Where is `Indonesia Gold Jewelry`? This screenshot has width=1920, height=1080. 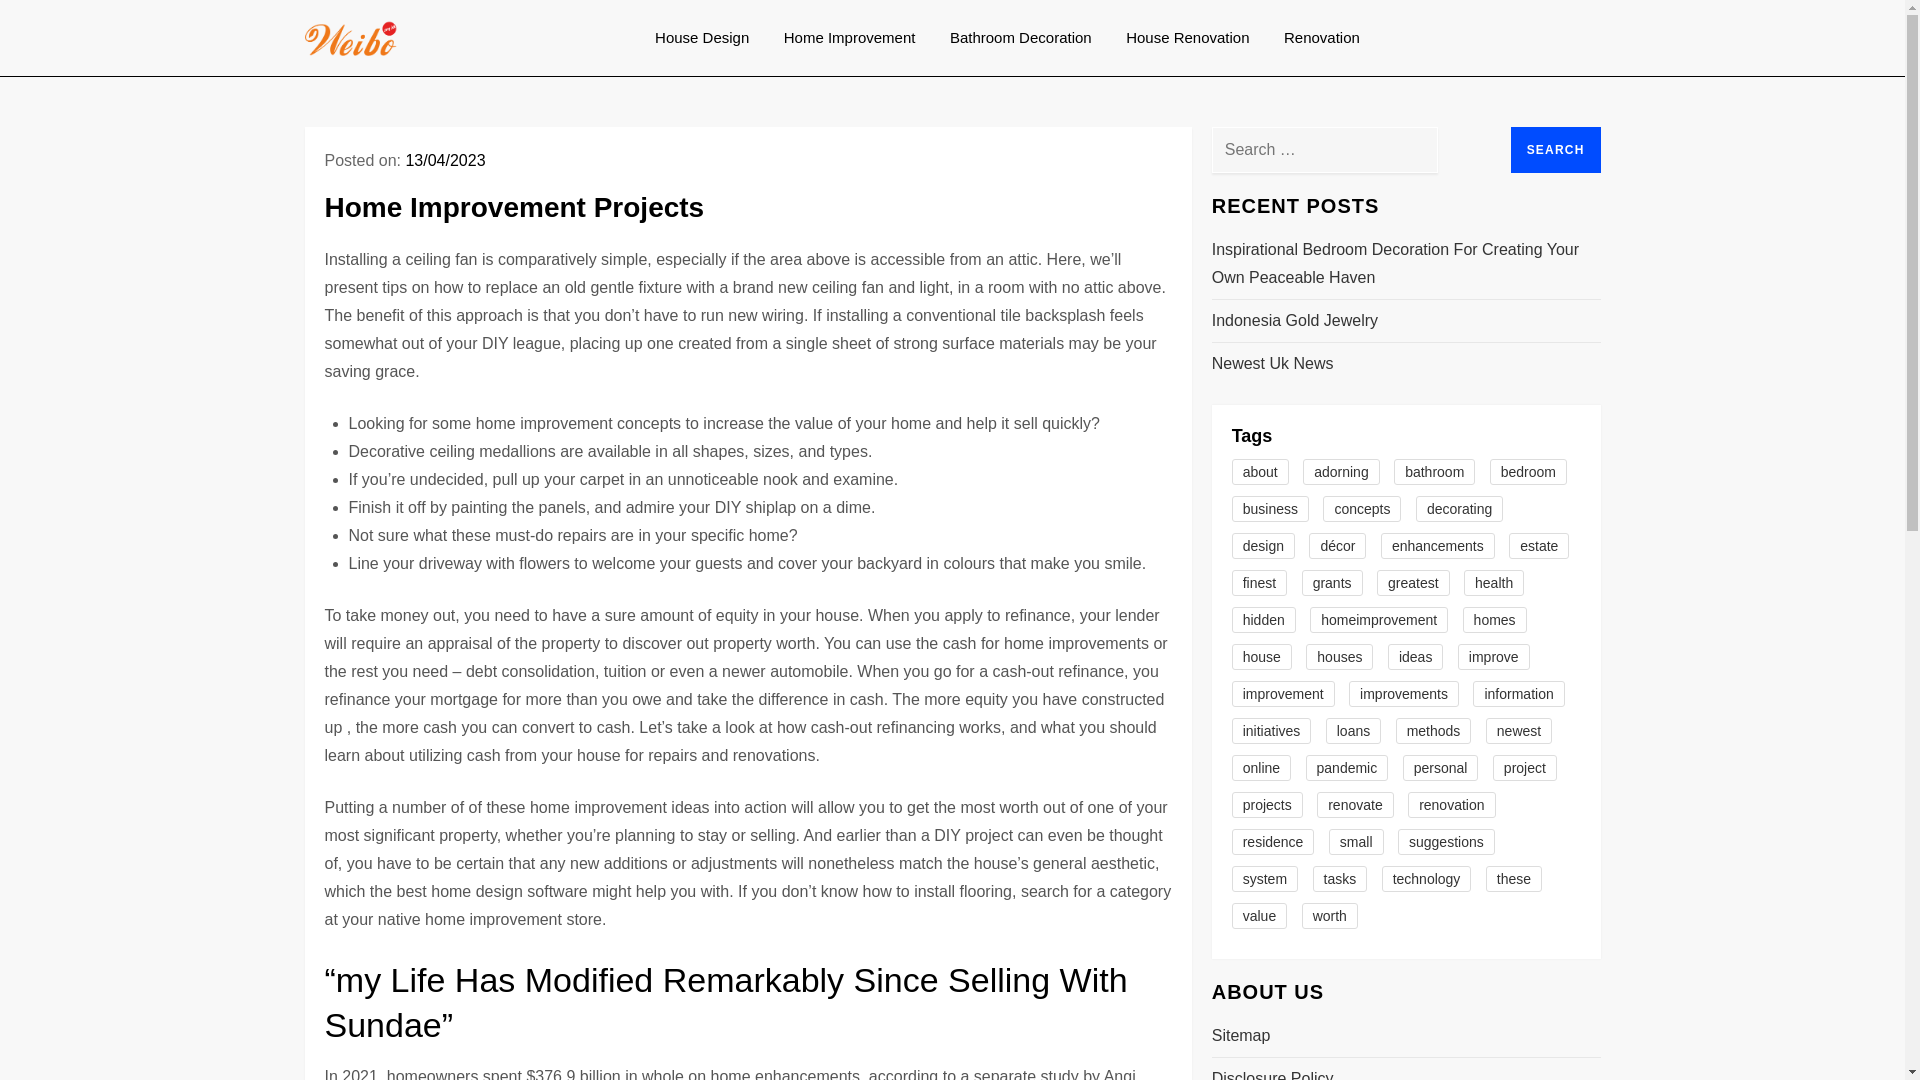
Indonesia Gold Jewelry is located at coordinates (1294, 320).